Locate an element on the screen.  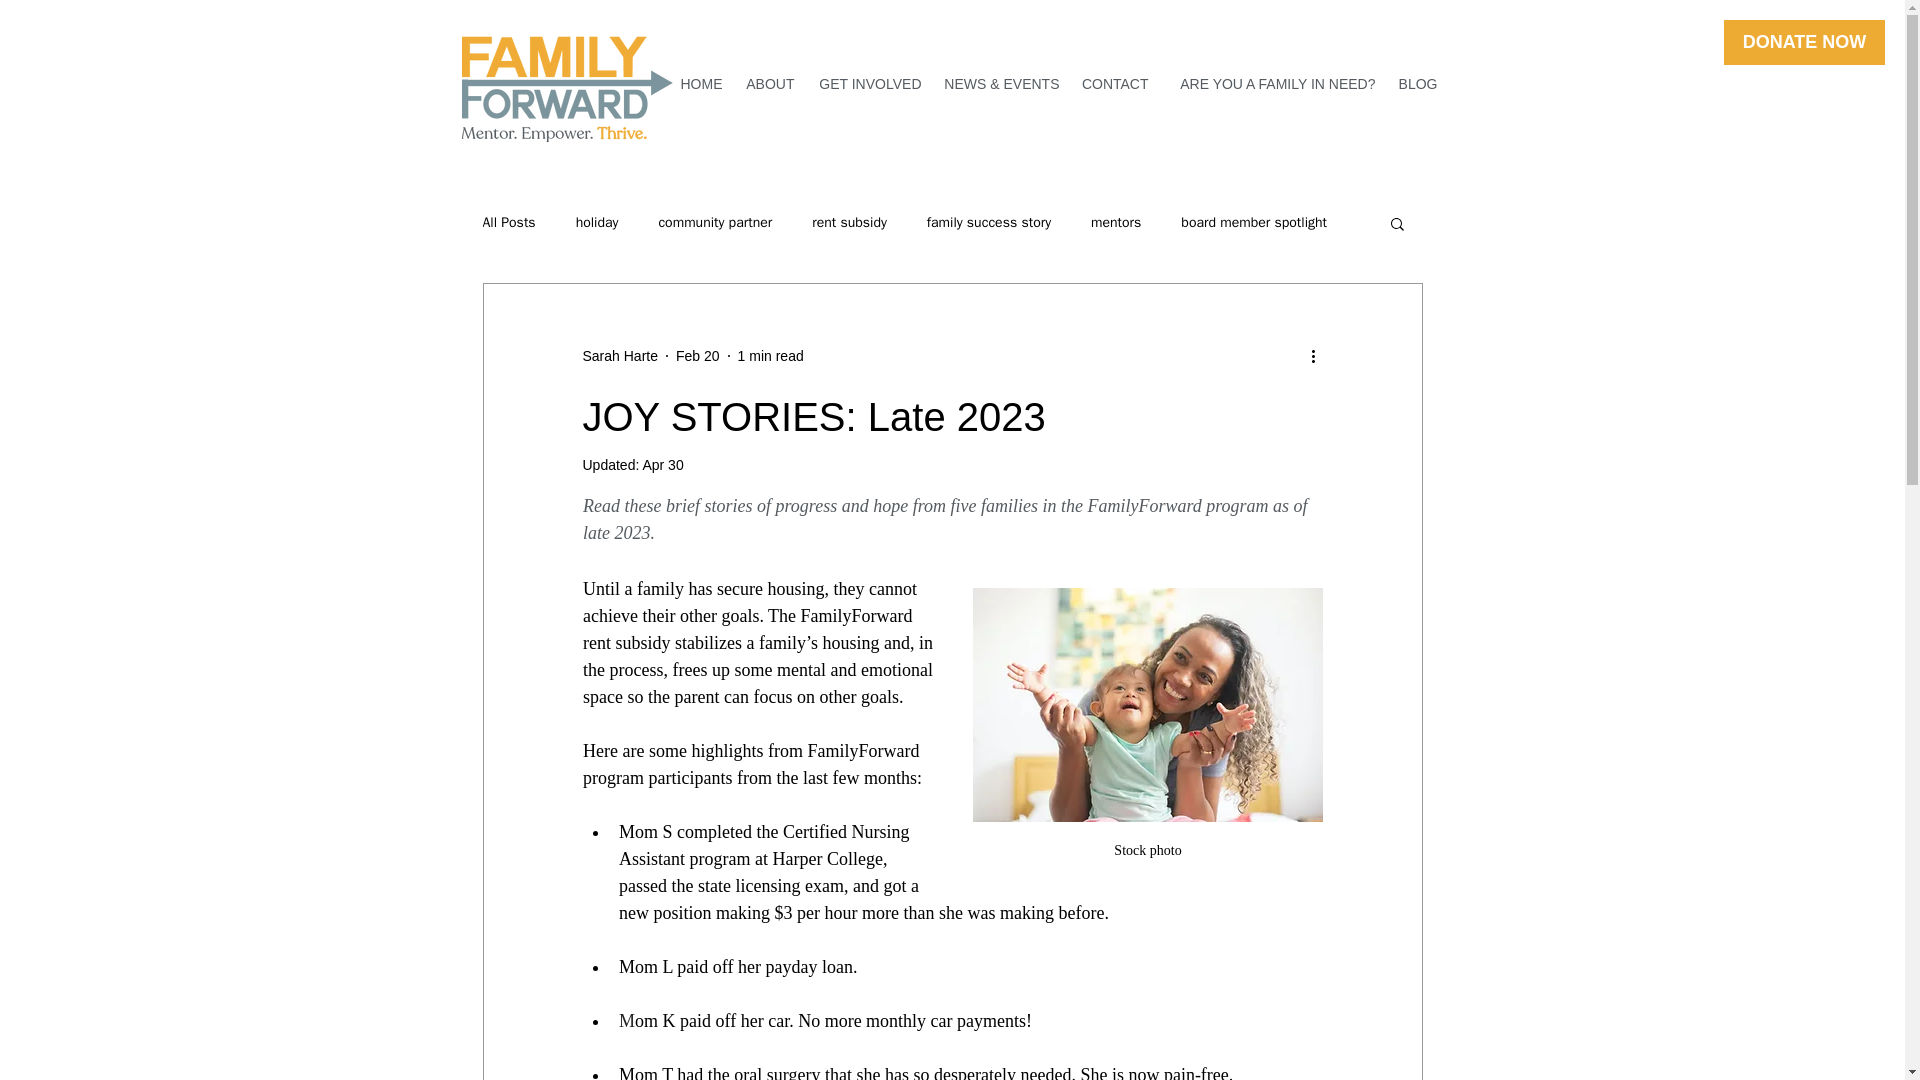
board member spotlight is located at coordinates (1253, 222).